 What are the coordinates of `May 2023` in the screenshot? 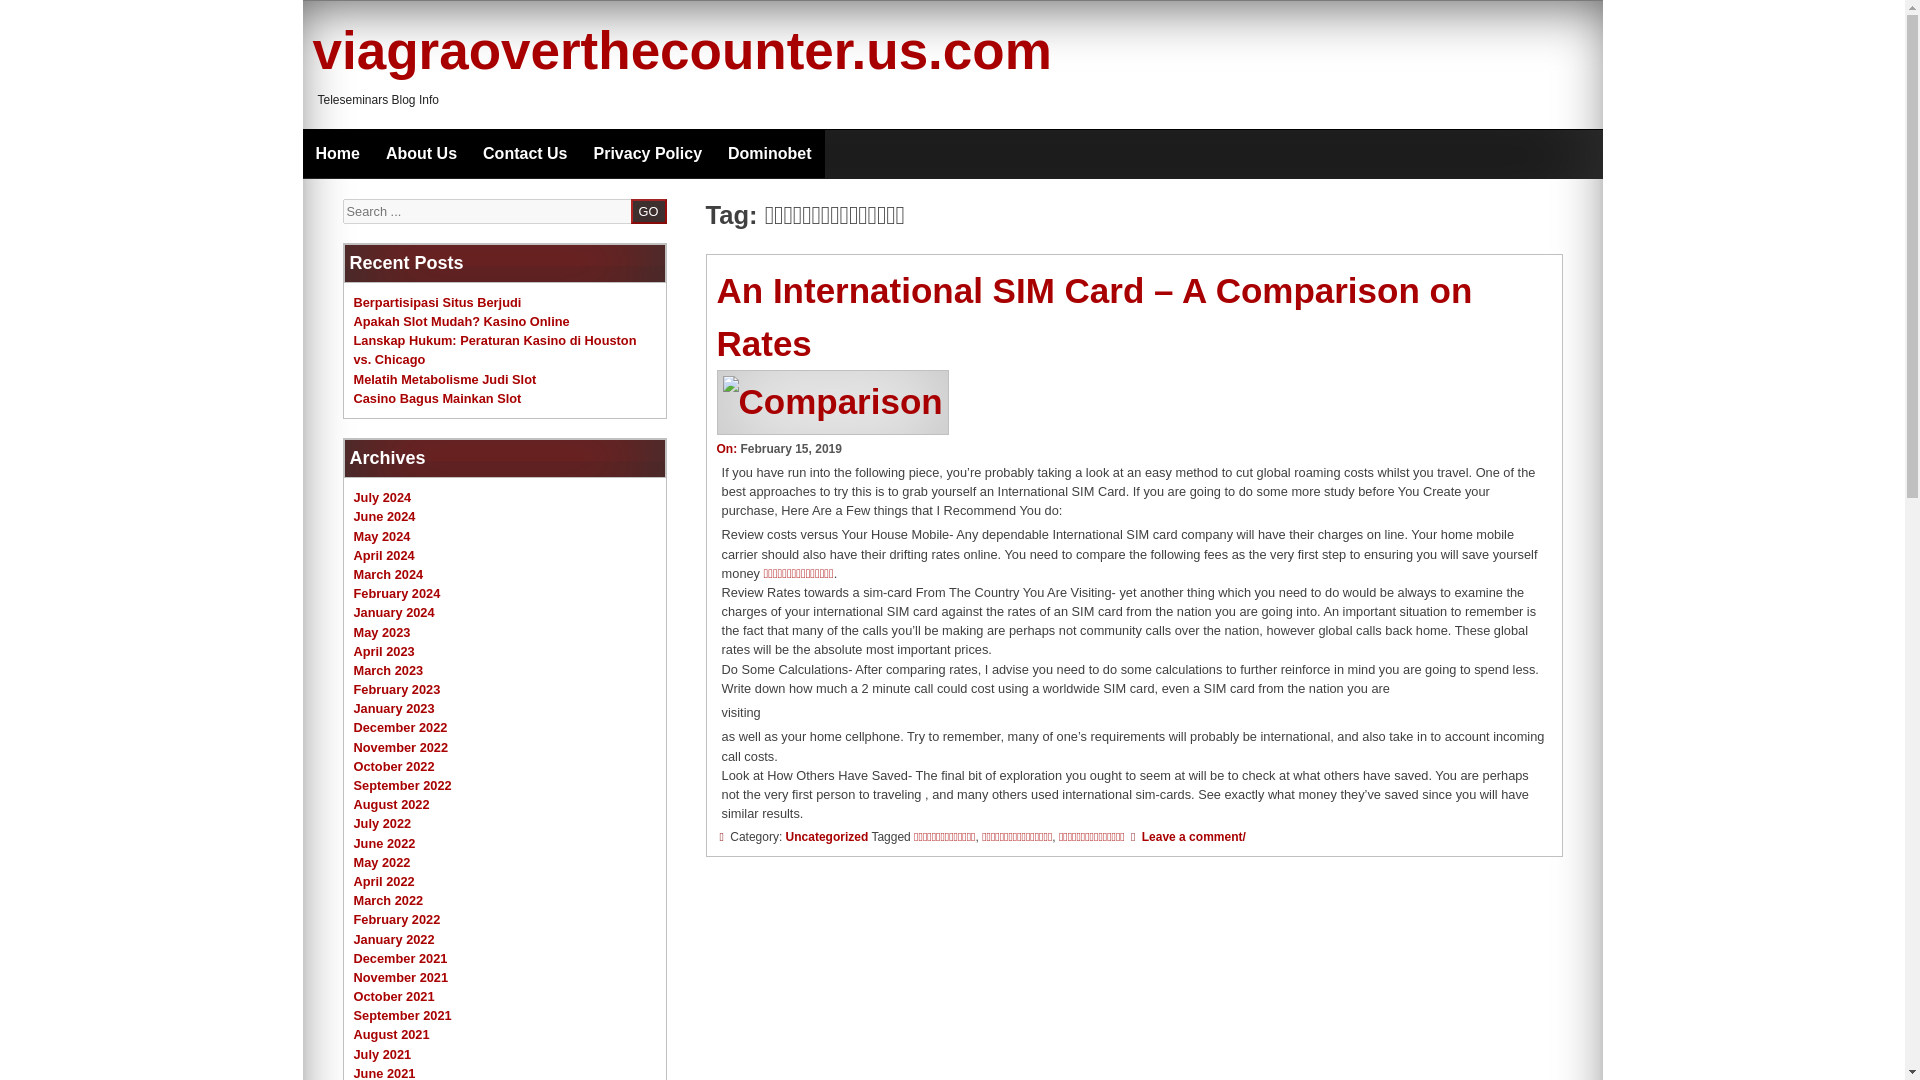 It's located at (382, 632).